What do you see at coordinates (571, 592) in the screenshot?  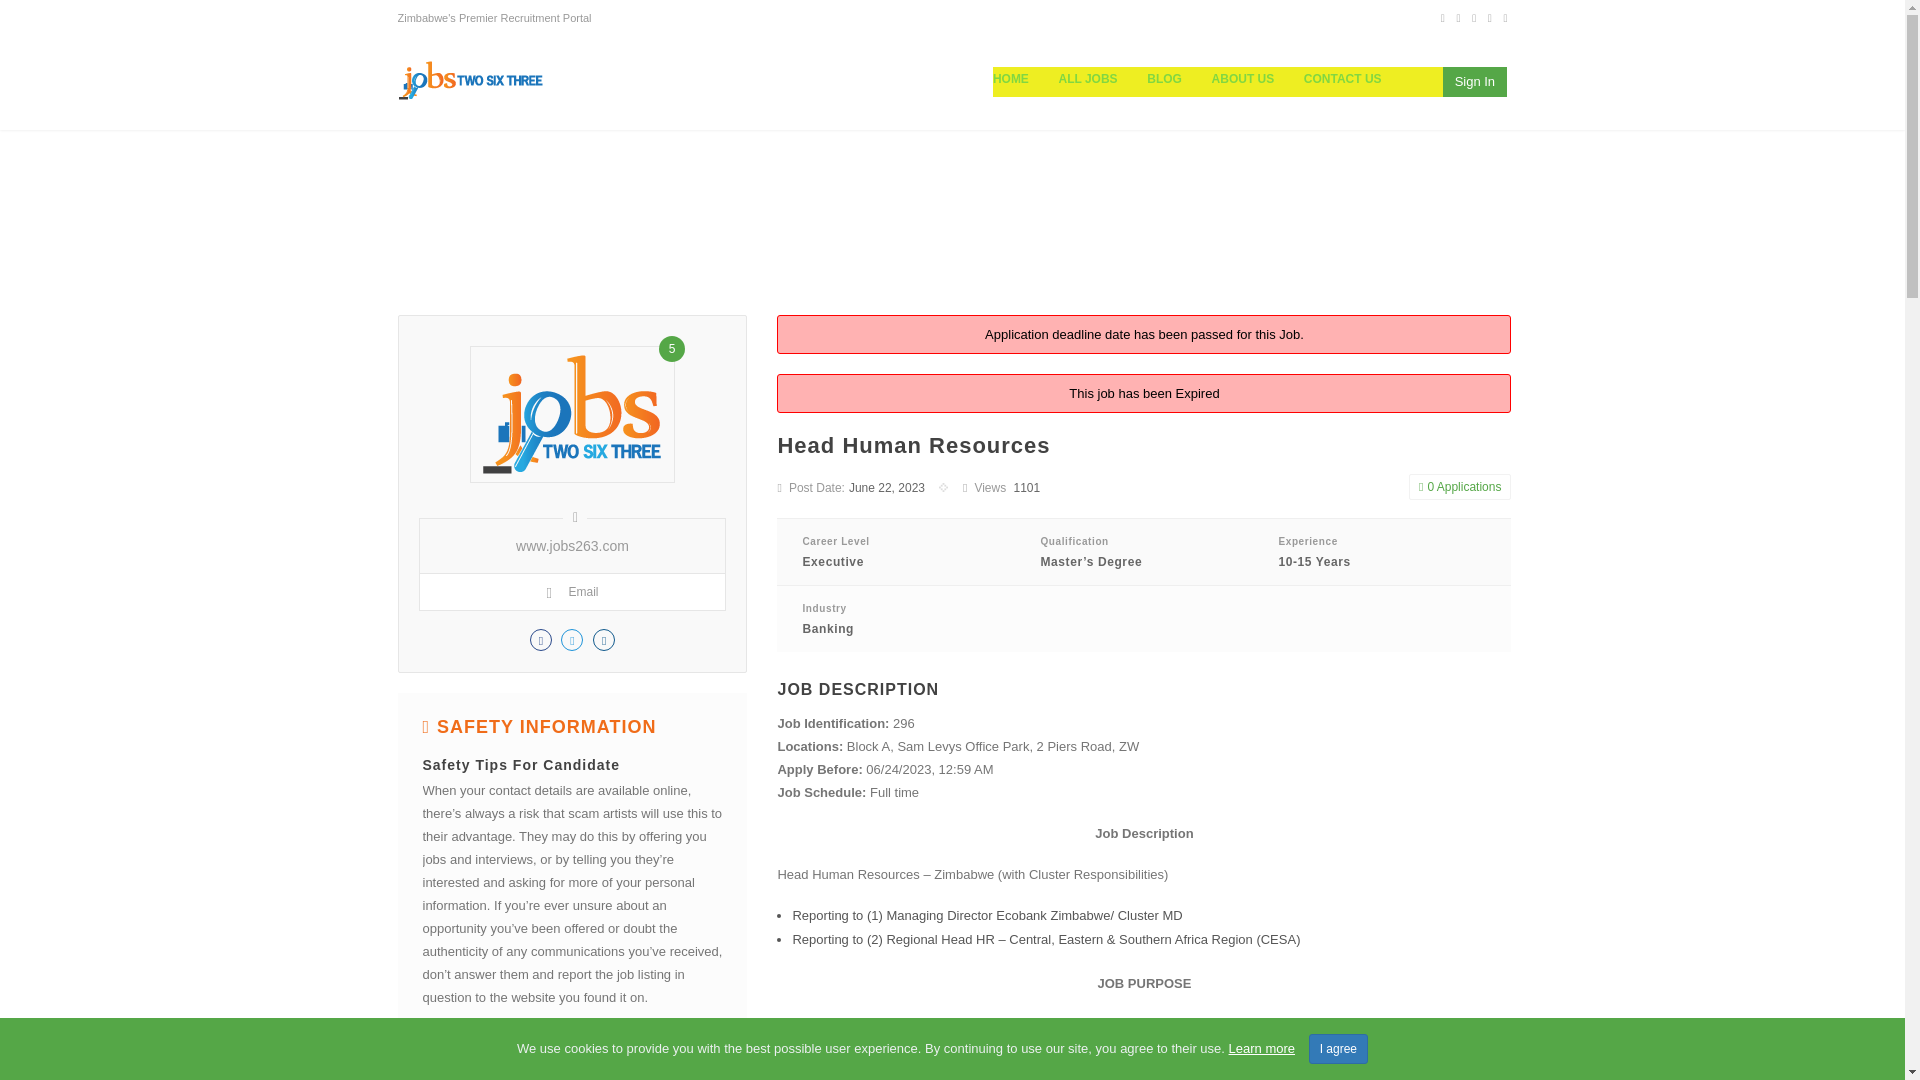 I see `Email` at bounding box center [571, 592].